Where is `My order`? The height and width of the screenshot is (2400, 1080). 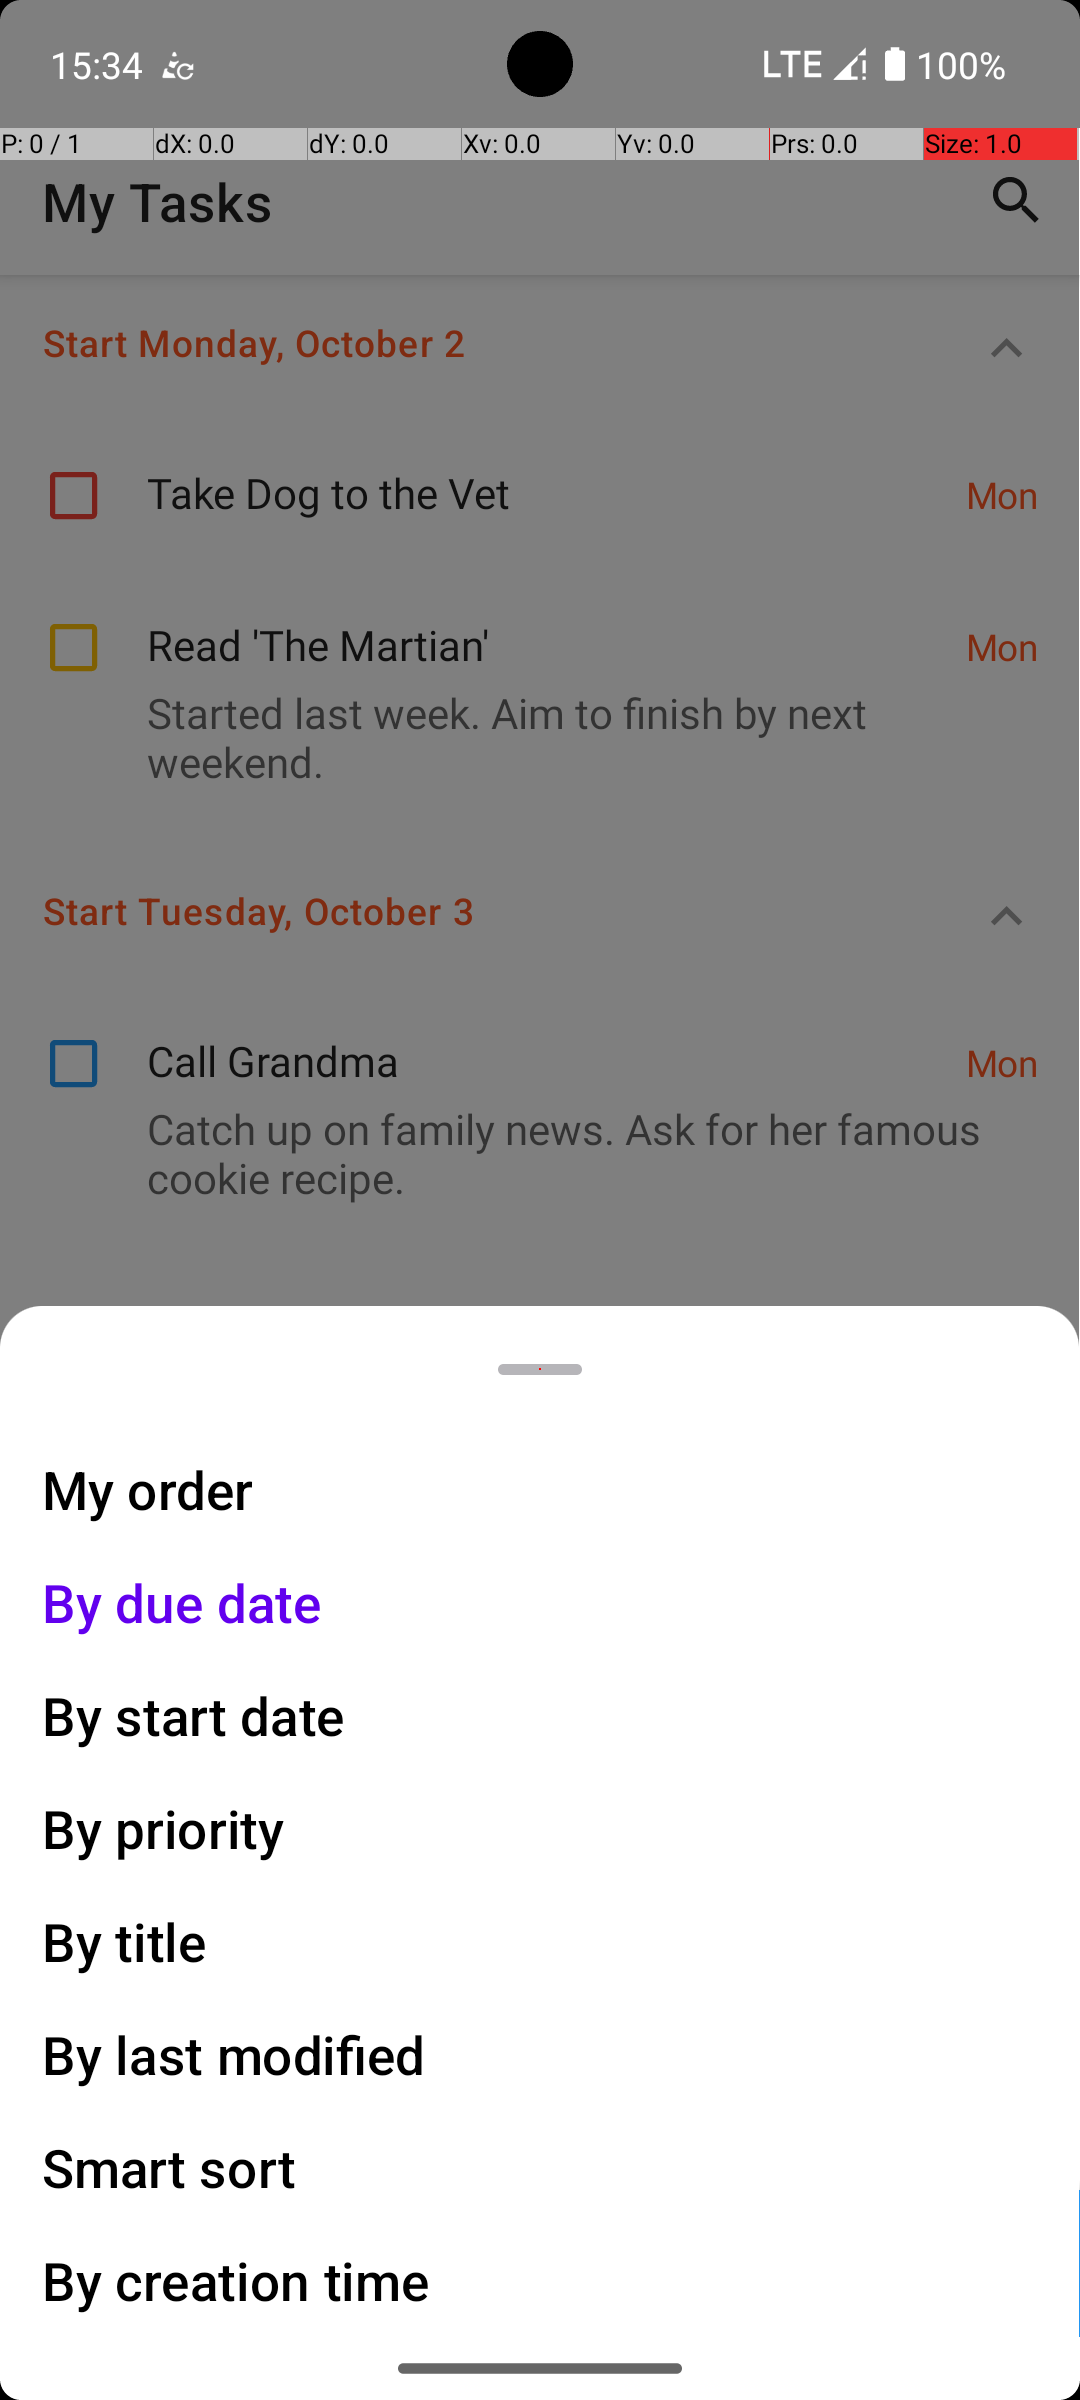
My order is located at coordinates (148, 1490).